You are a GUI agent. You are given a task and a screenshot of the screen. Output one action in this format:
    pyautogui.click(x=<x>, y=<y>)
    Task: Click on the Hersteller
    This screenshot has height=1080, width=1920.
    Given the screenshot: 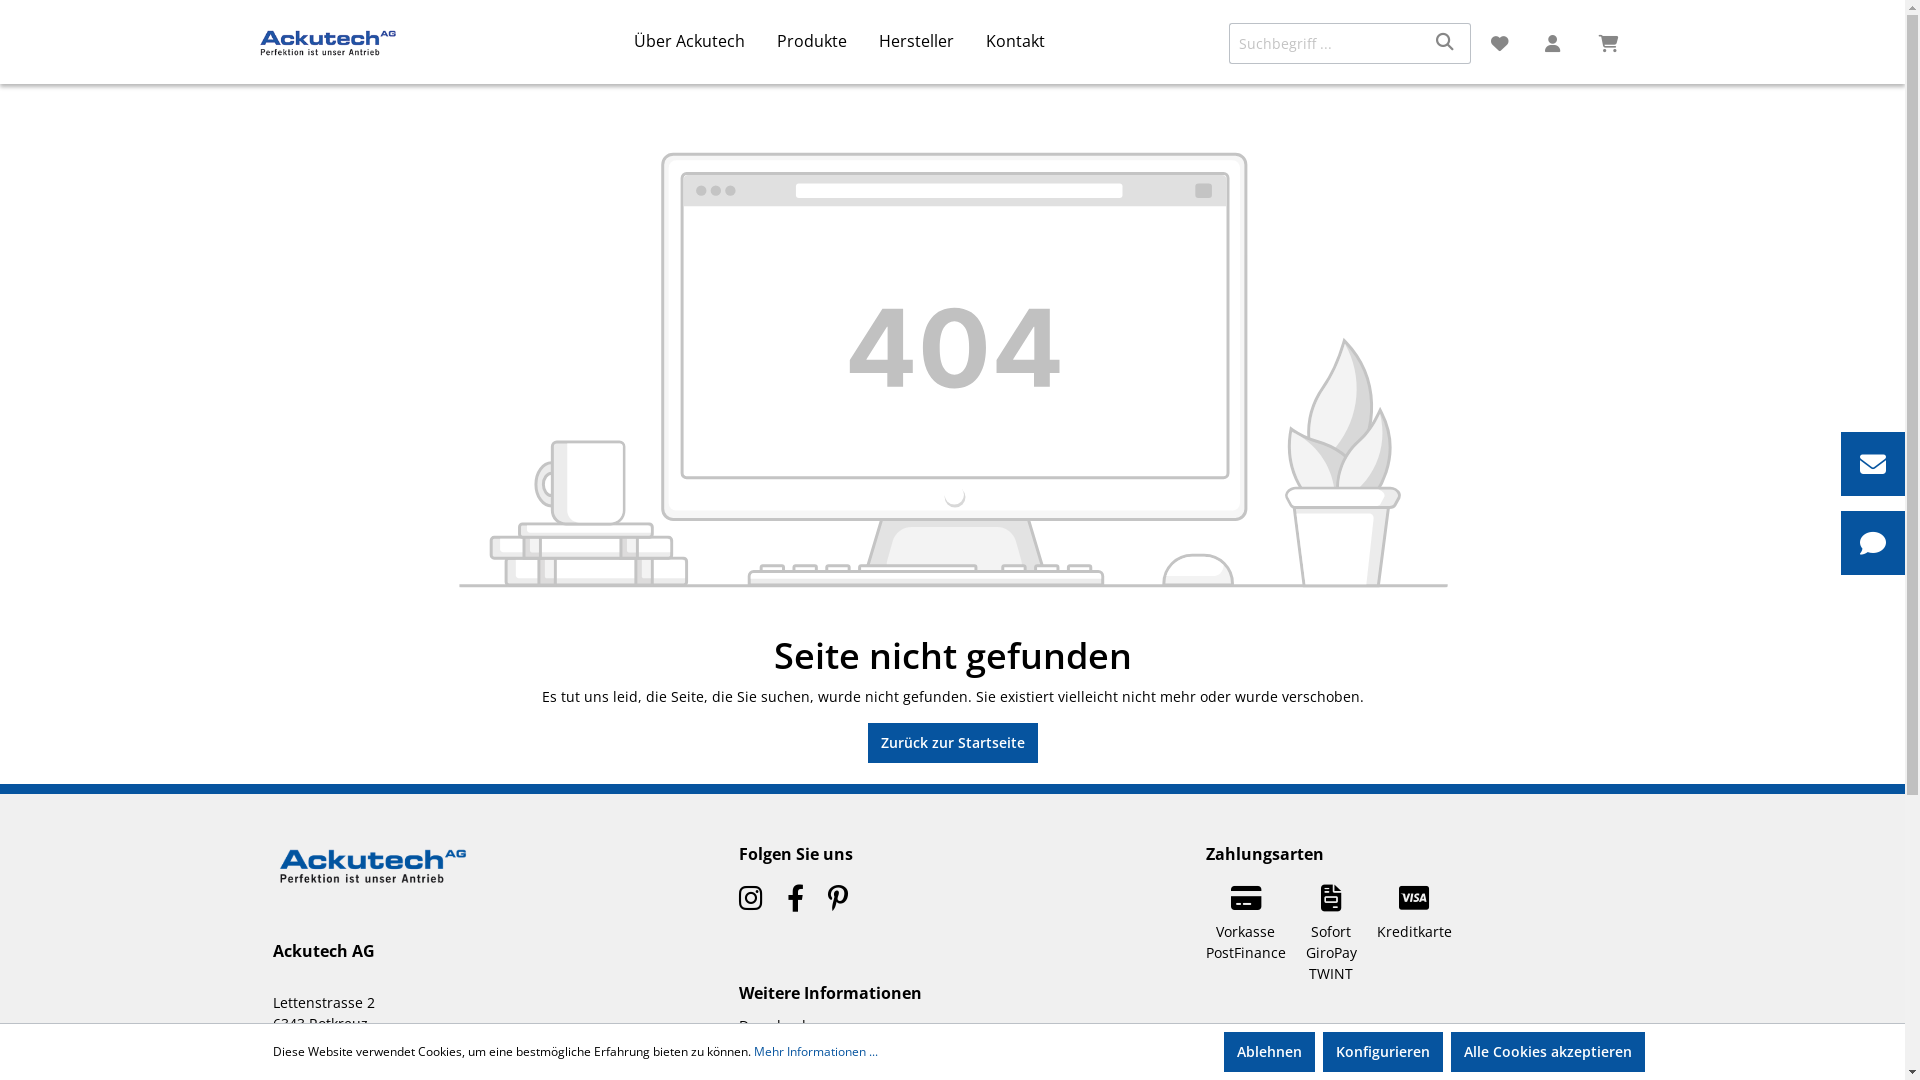 What is the action you would take?
    pyautogui.click(x=932, y=42)
    